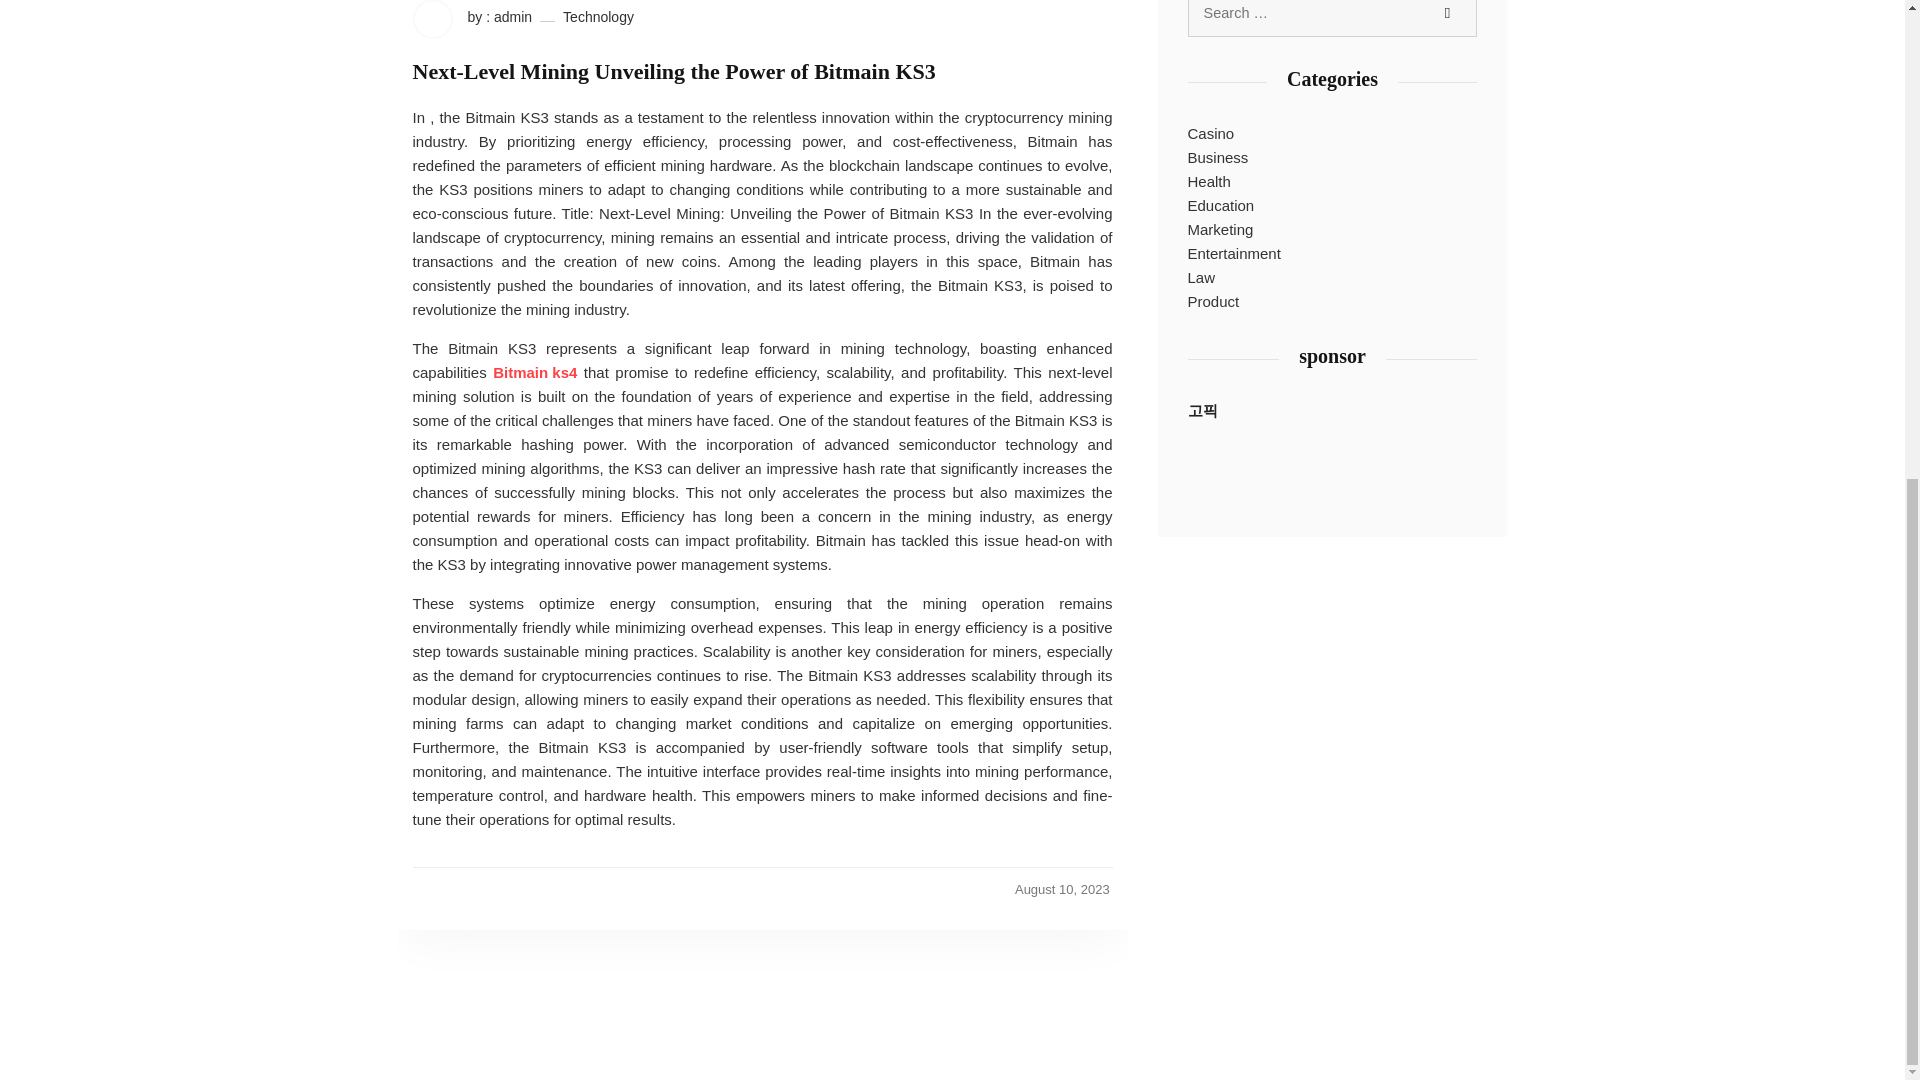 The image size is (1920, 1080). Describe the element at coordinates (674, 72) in the screenshot. I see `Next-Level Mining Unveiling the Power of Bitmain KS3` at that location.